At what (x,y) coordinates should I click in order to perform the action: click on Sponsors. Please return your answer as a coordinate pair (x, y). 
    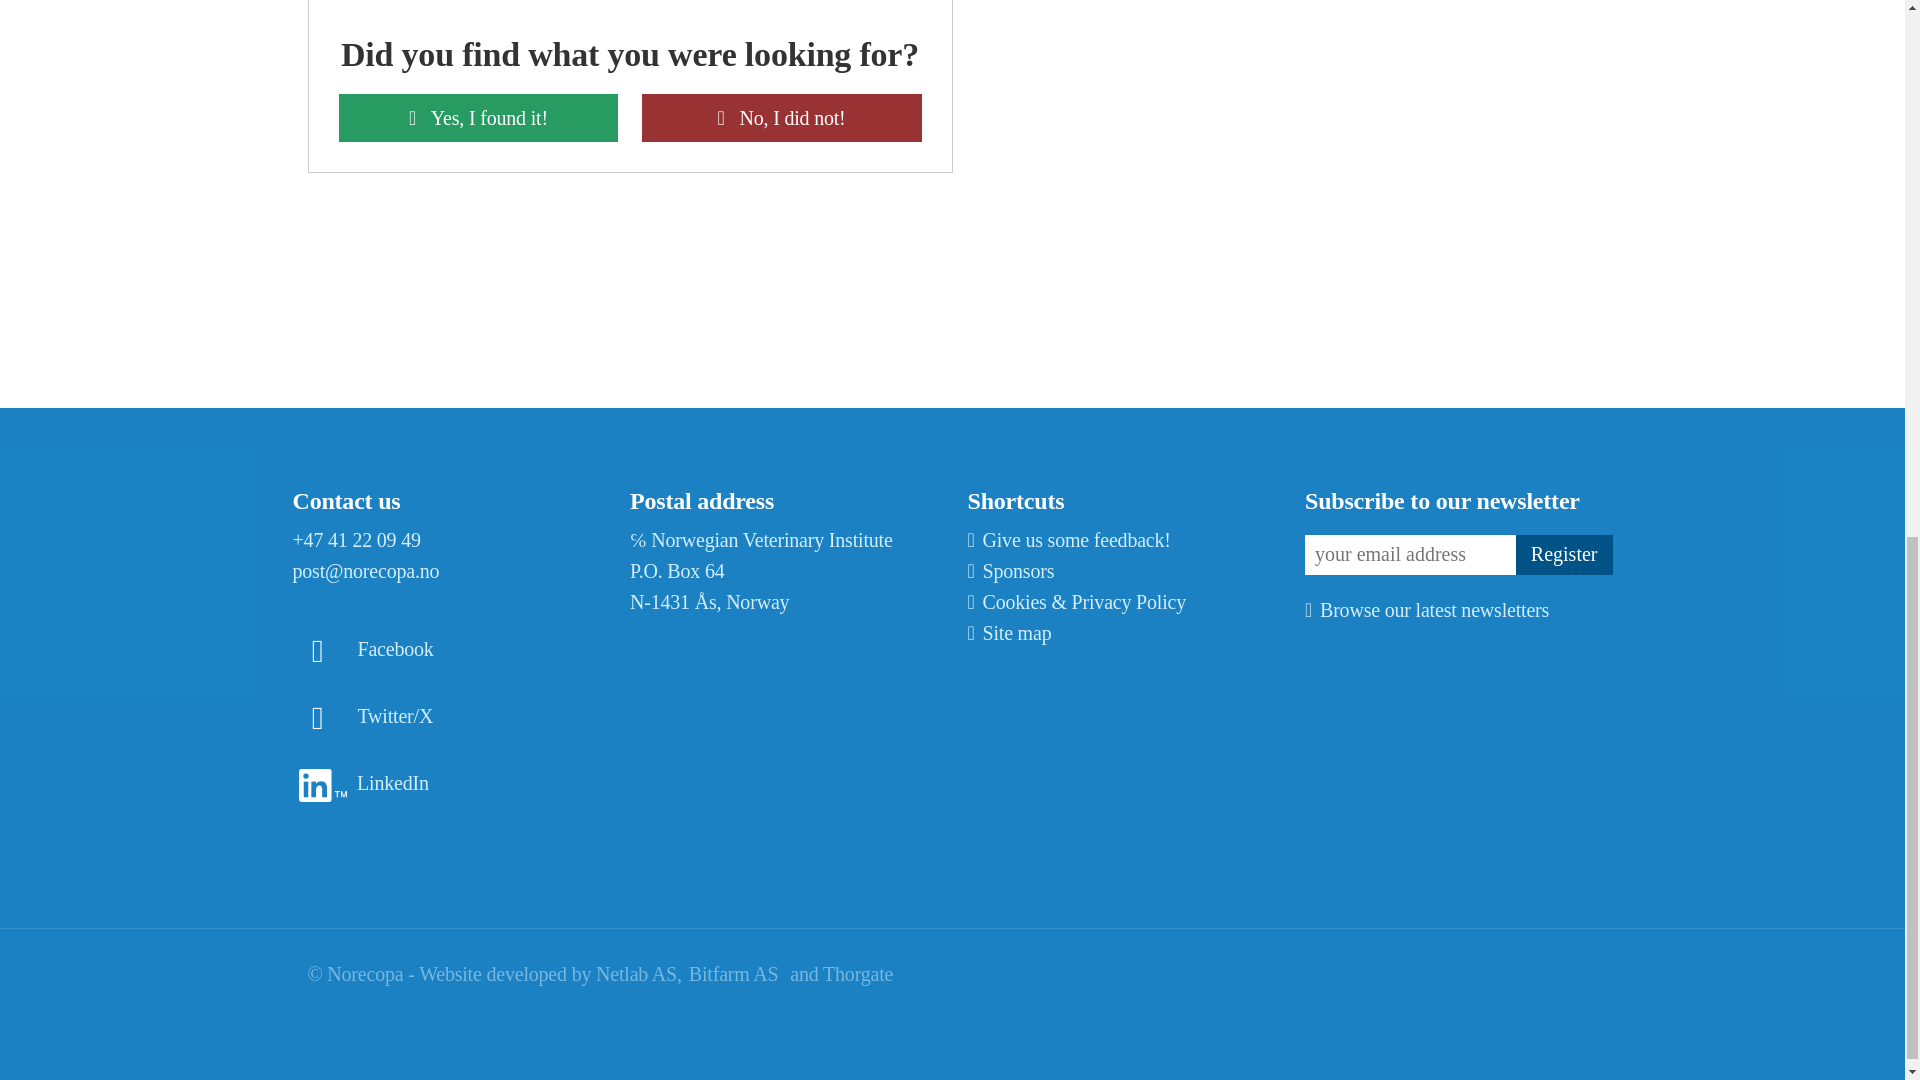
    Looking at the image, I should click on (1018, 572).